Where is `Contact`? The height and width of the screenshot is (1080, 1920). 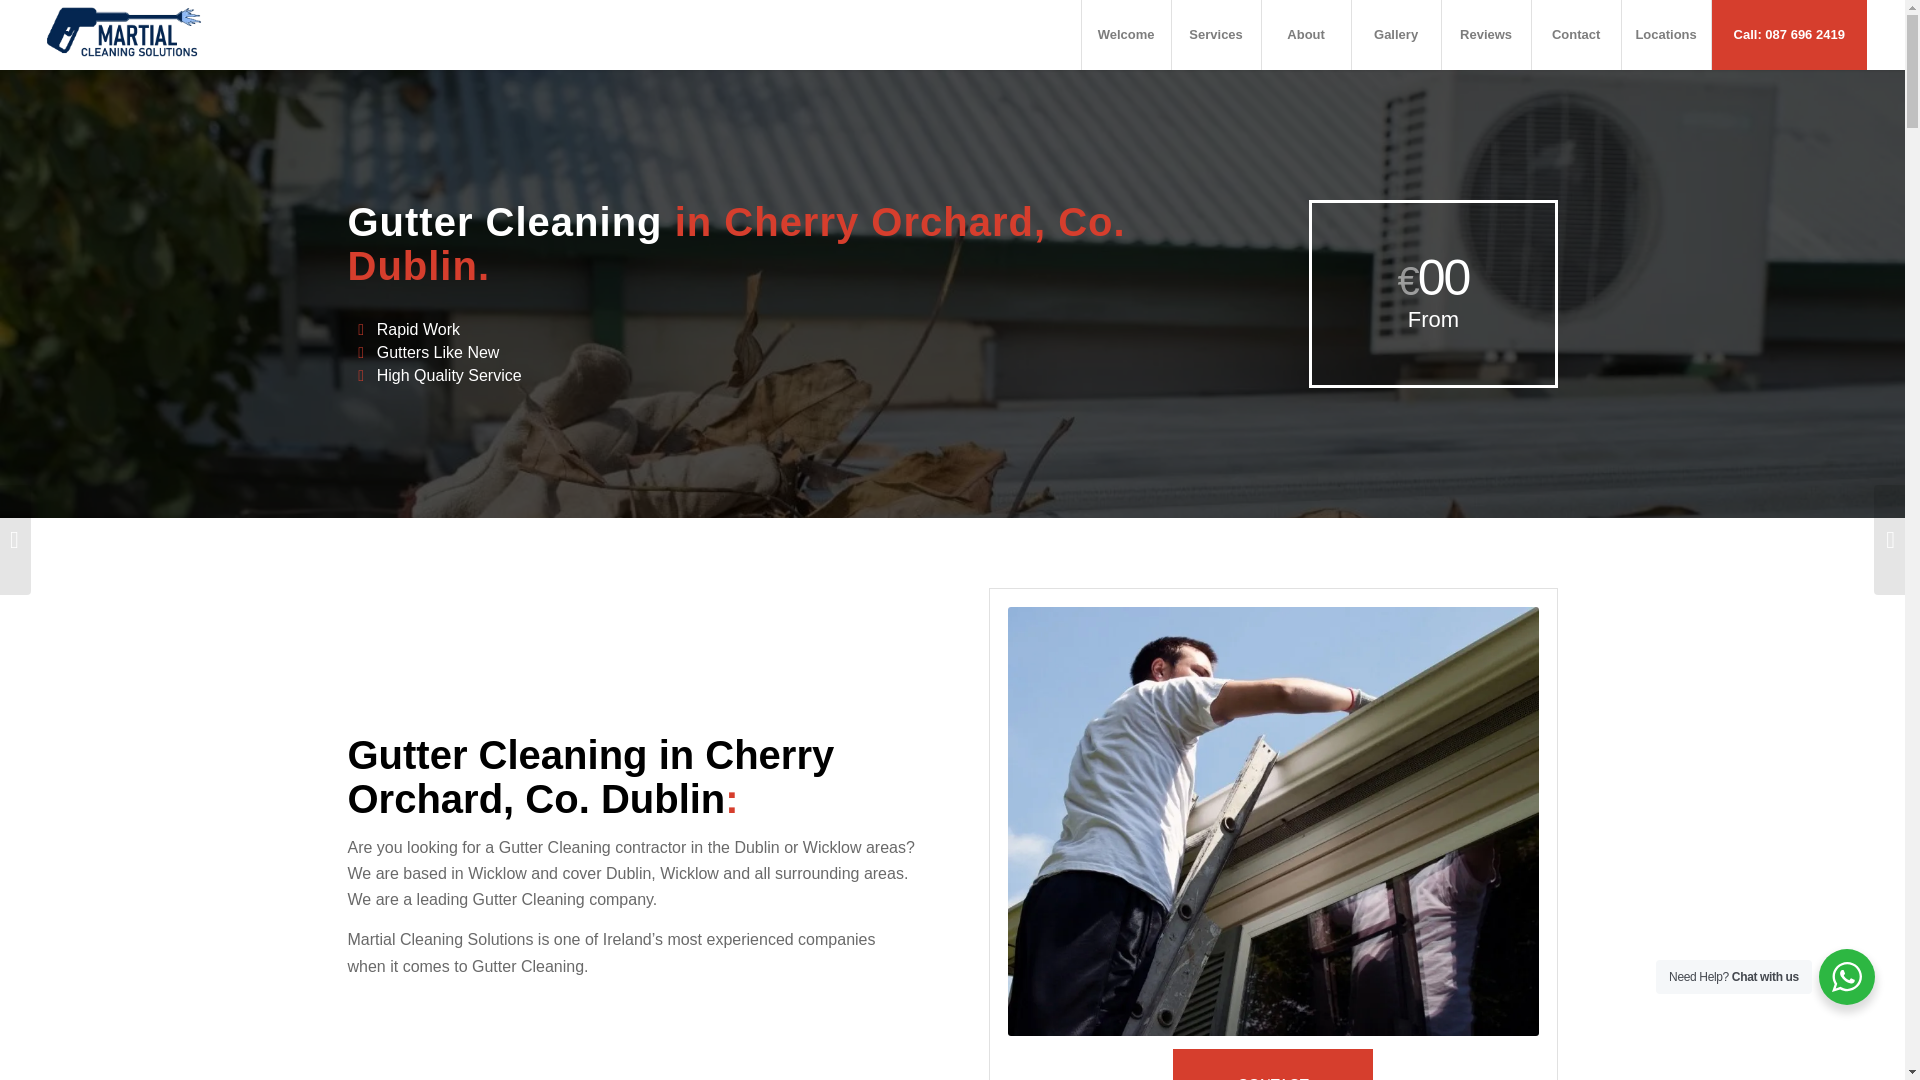 Contact is located at coordinates (1575, 35).